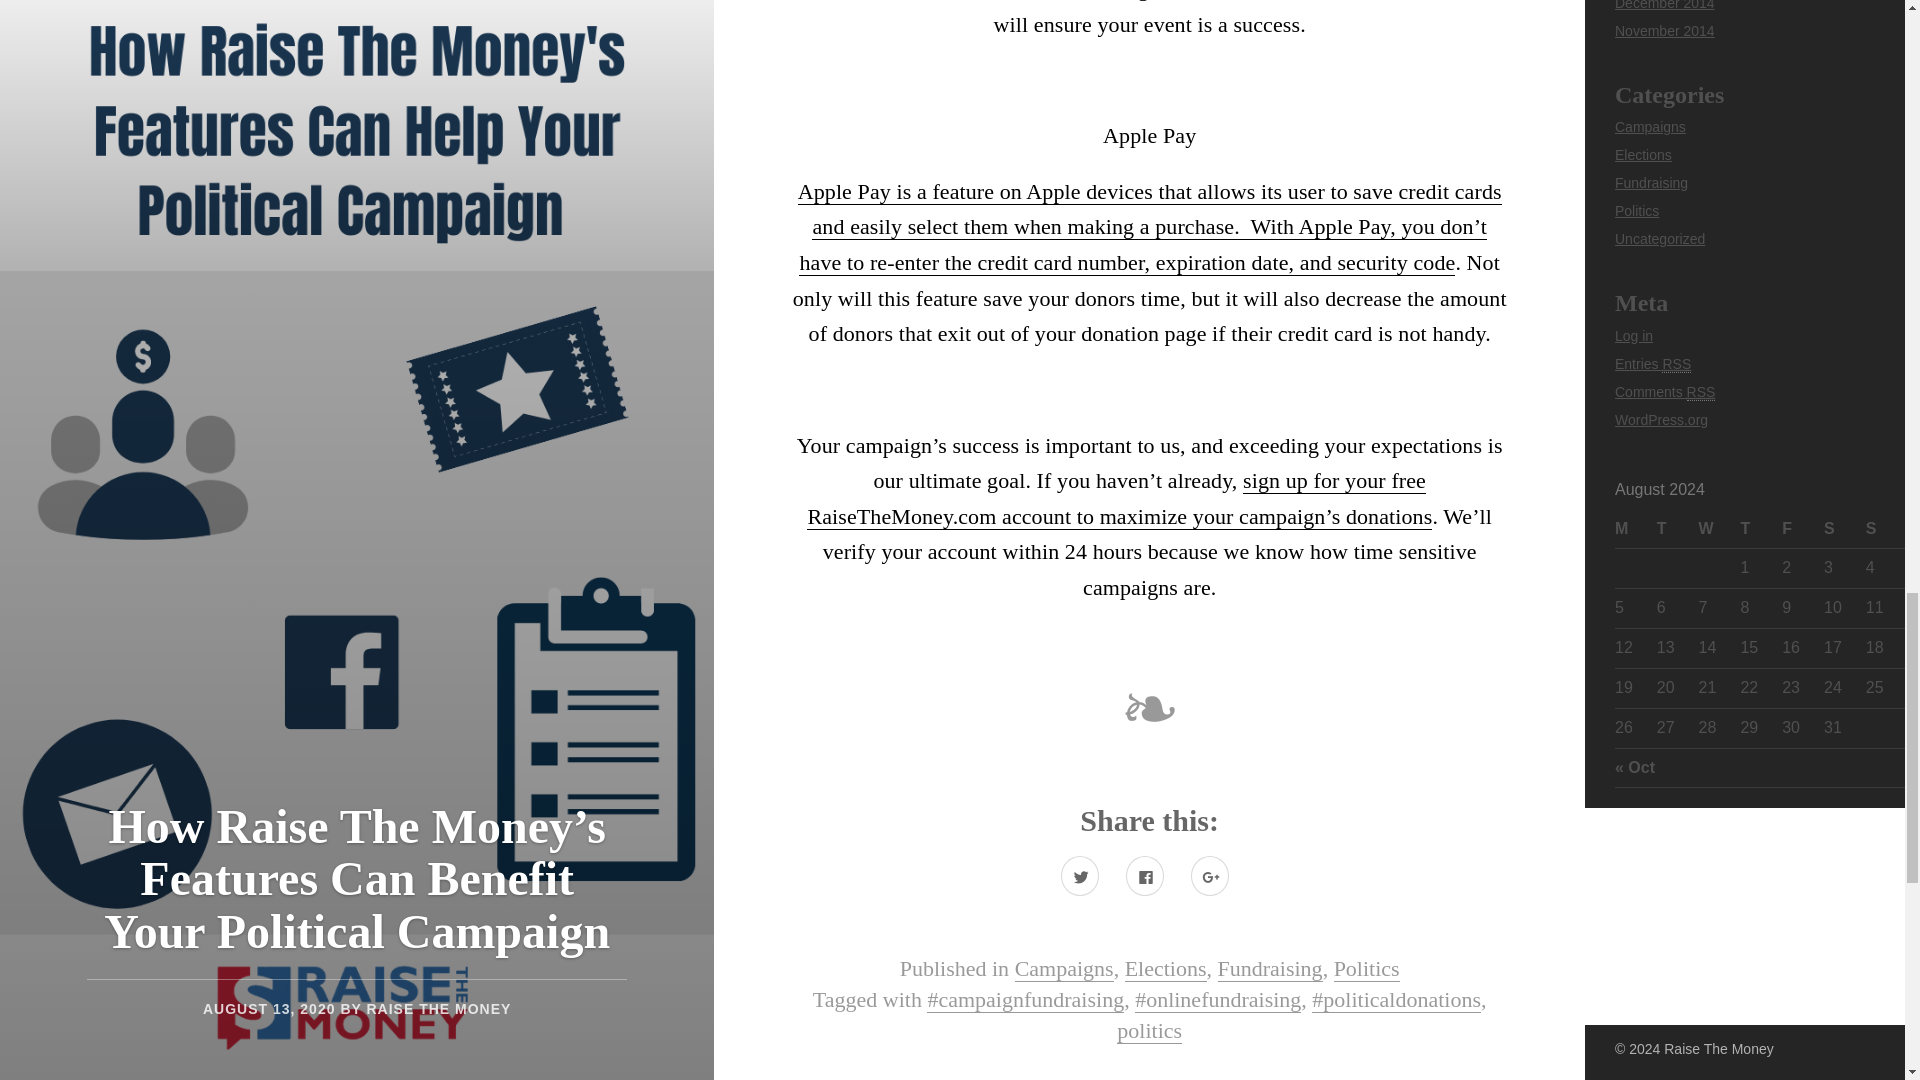 Image resolution: width=1920 pixels, height=1080 pixels. What do you see at coordinates (1802, 528) in the screenshot?
I see `Friday` at bounding box center [1802, 528].